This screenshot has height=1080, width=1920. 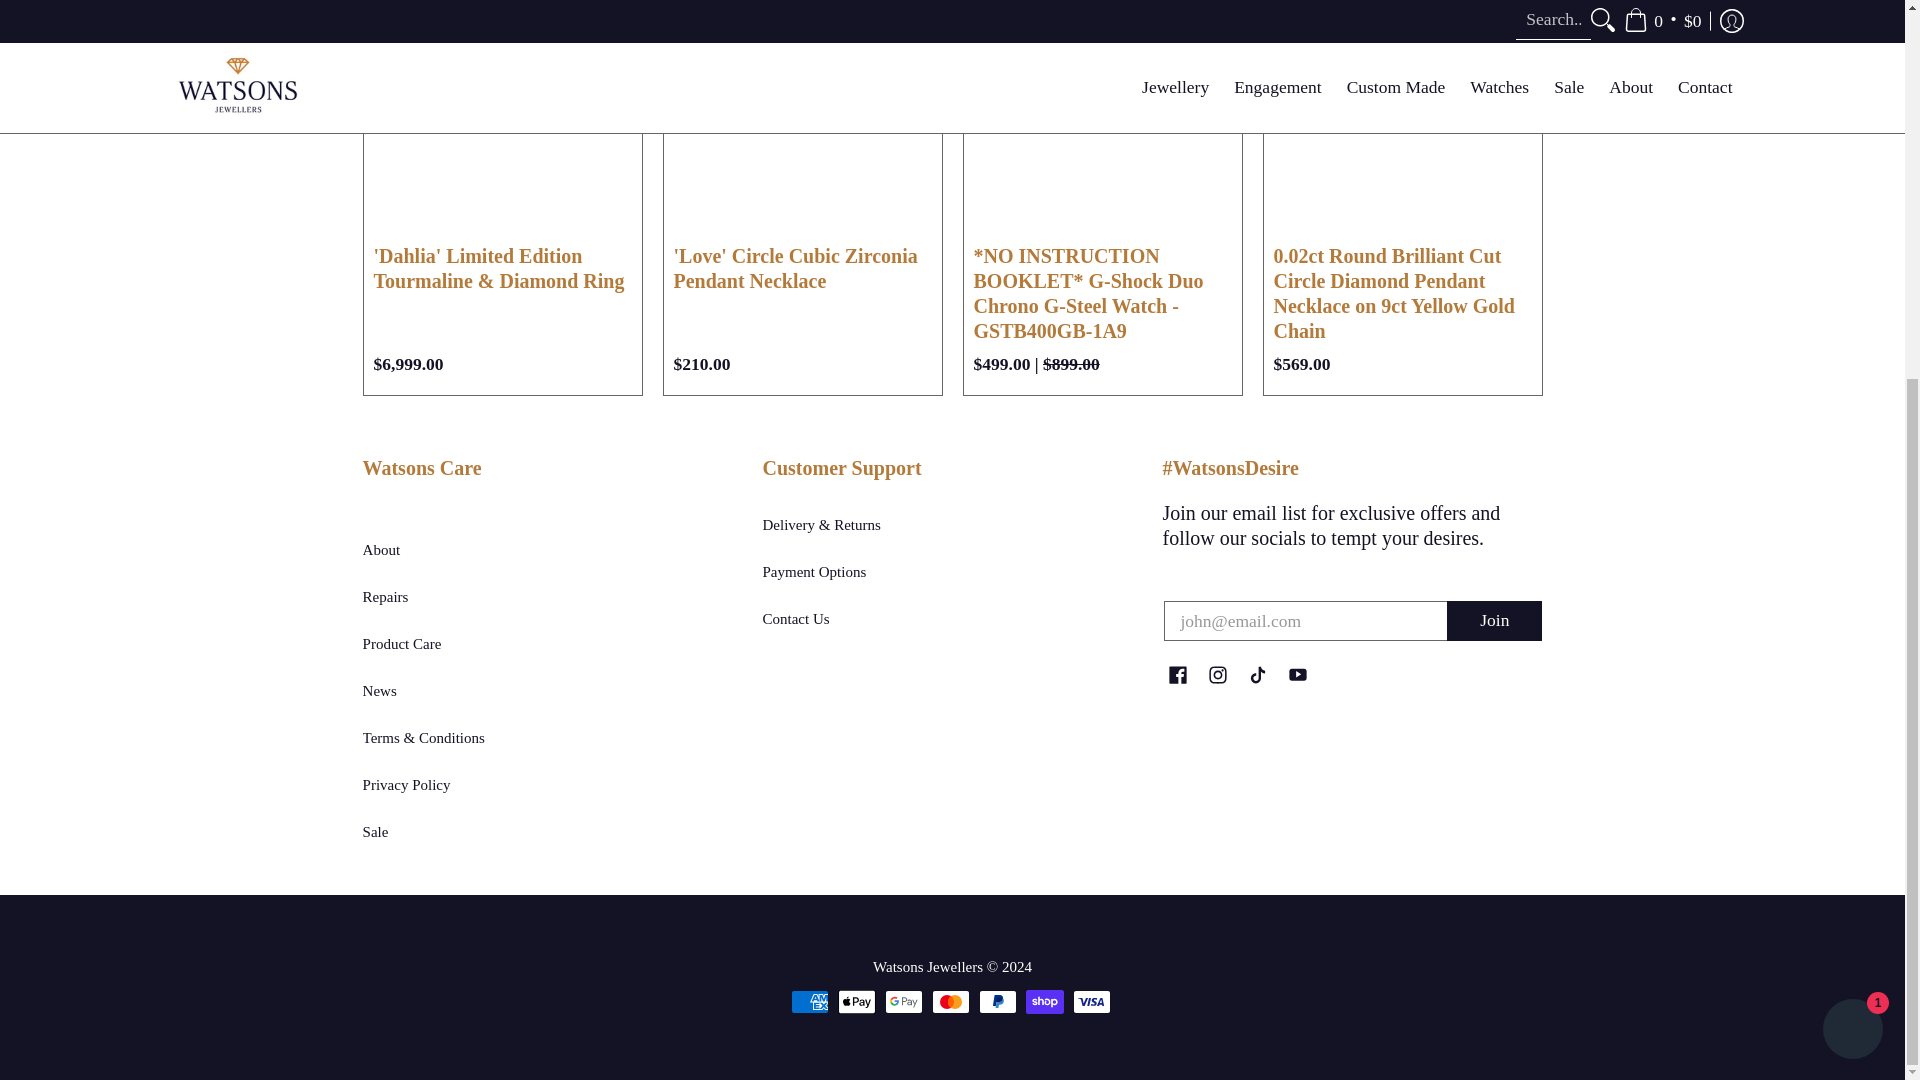 I want to click on Visa, so click(x=1090, y=1002).